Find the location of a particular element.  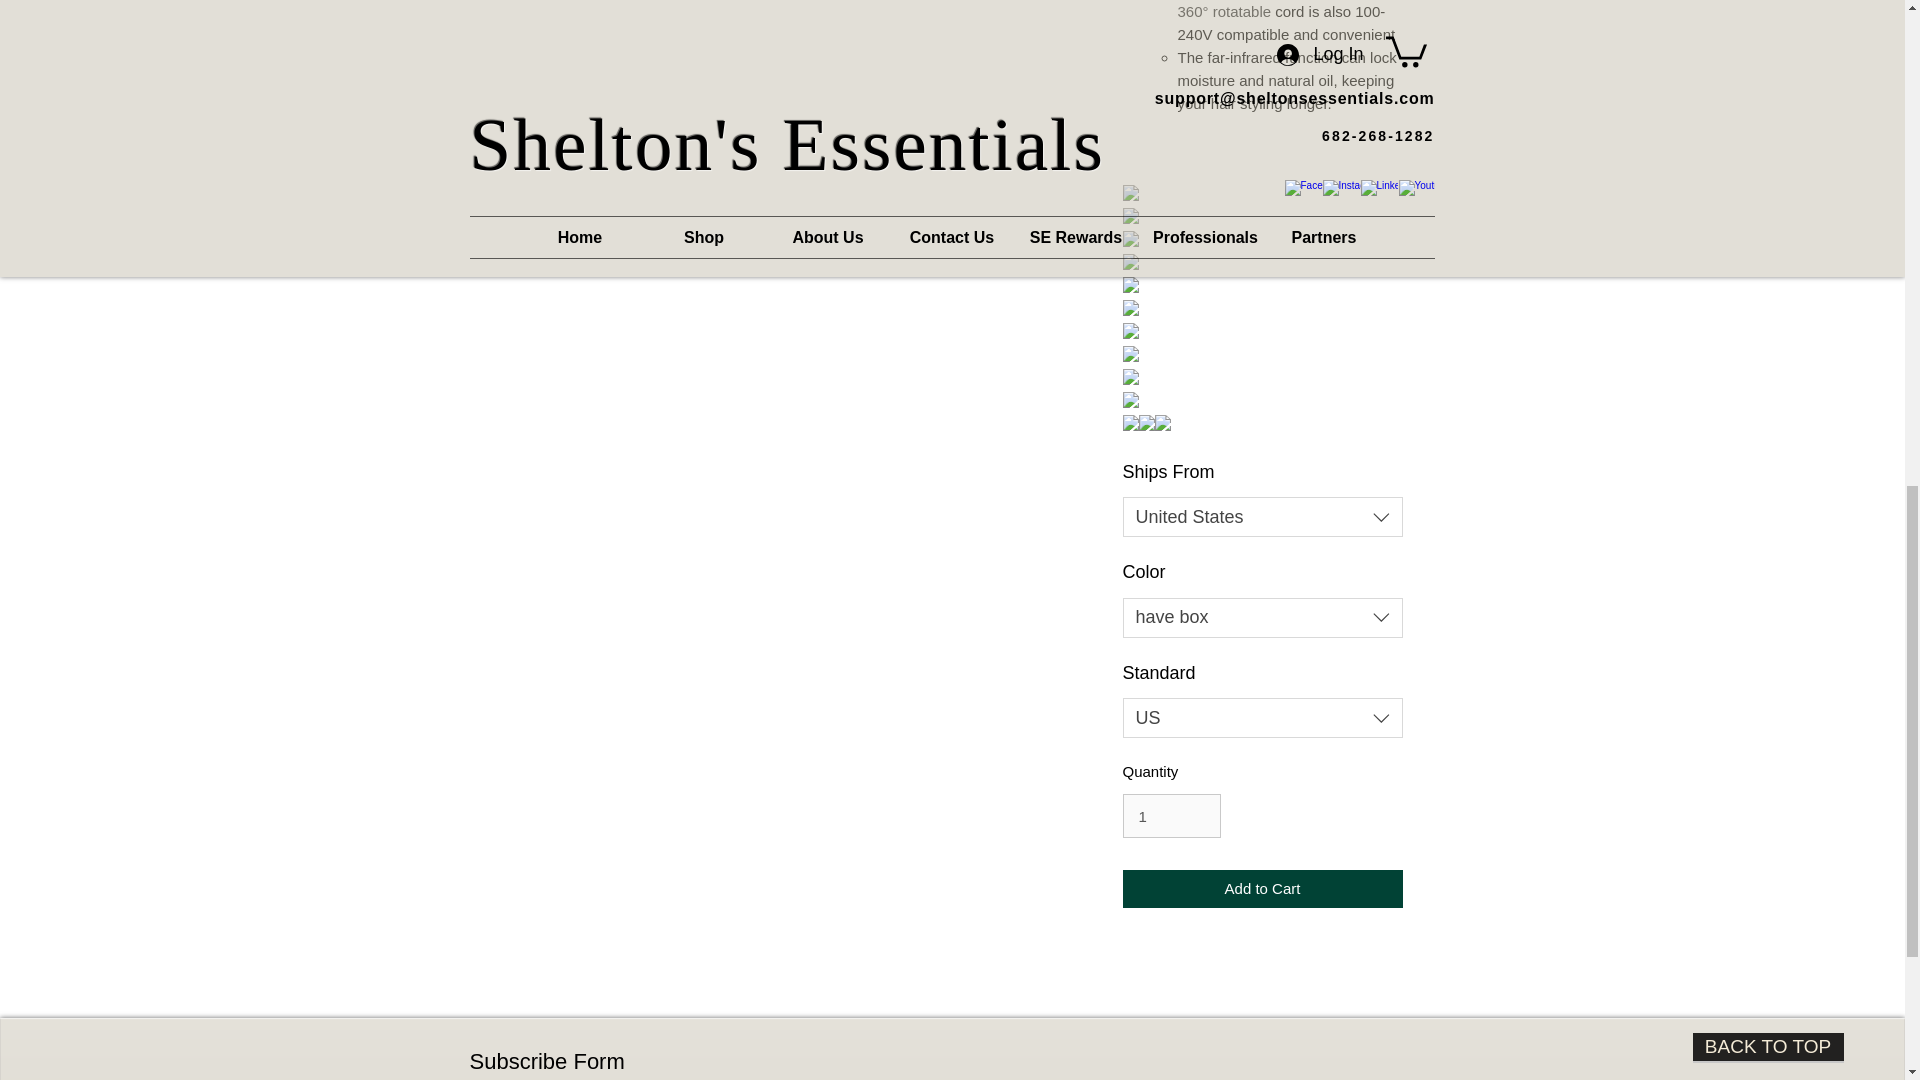

have box is located at coordinates (1261, 618).